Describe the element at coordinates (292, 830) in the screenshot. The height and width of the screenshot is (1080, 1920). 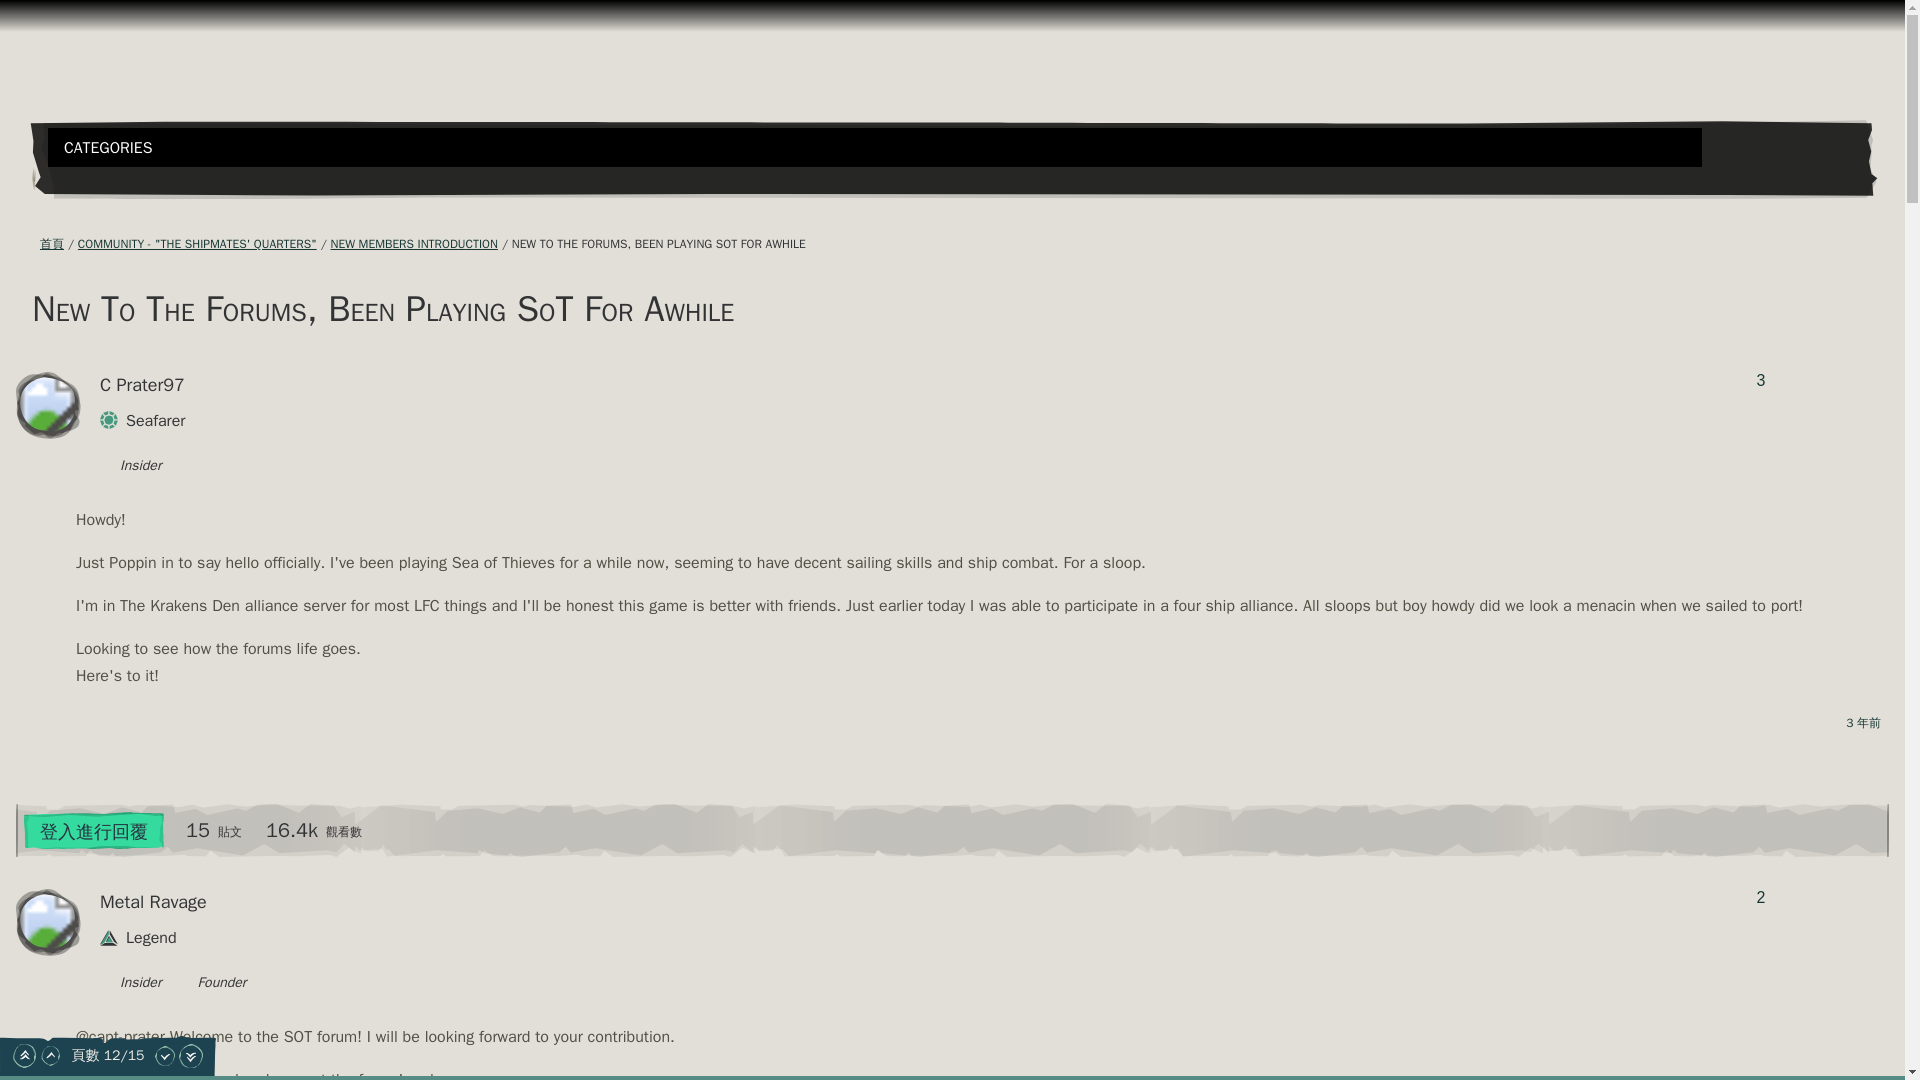
I see `16406` at that location.